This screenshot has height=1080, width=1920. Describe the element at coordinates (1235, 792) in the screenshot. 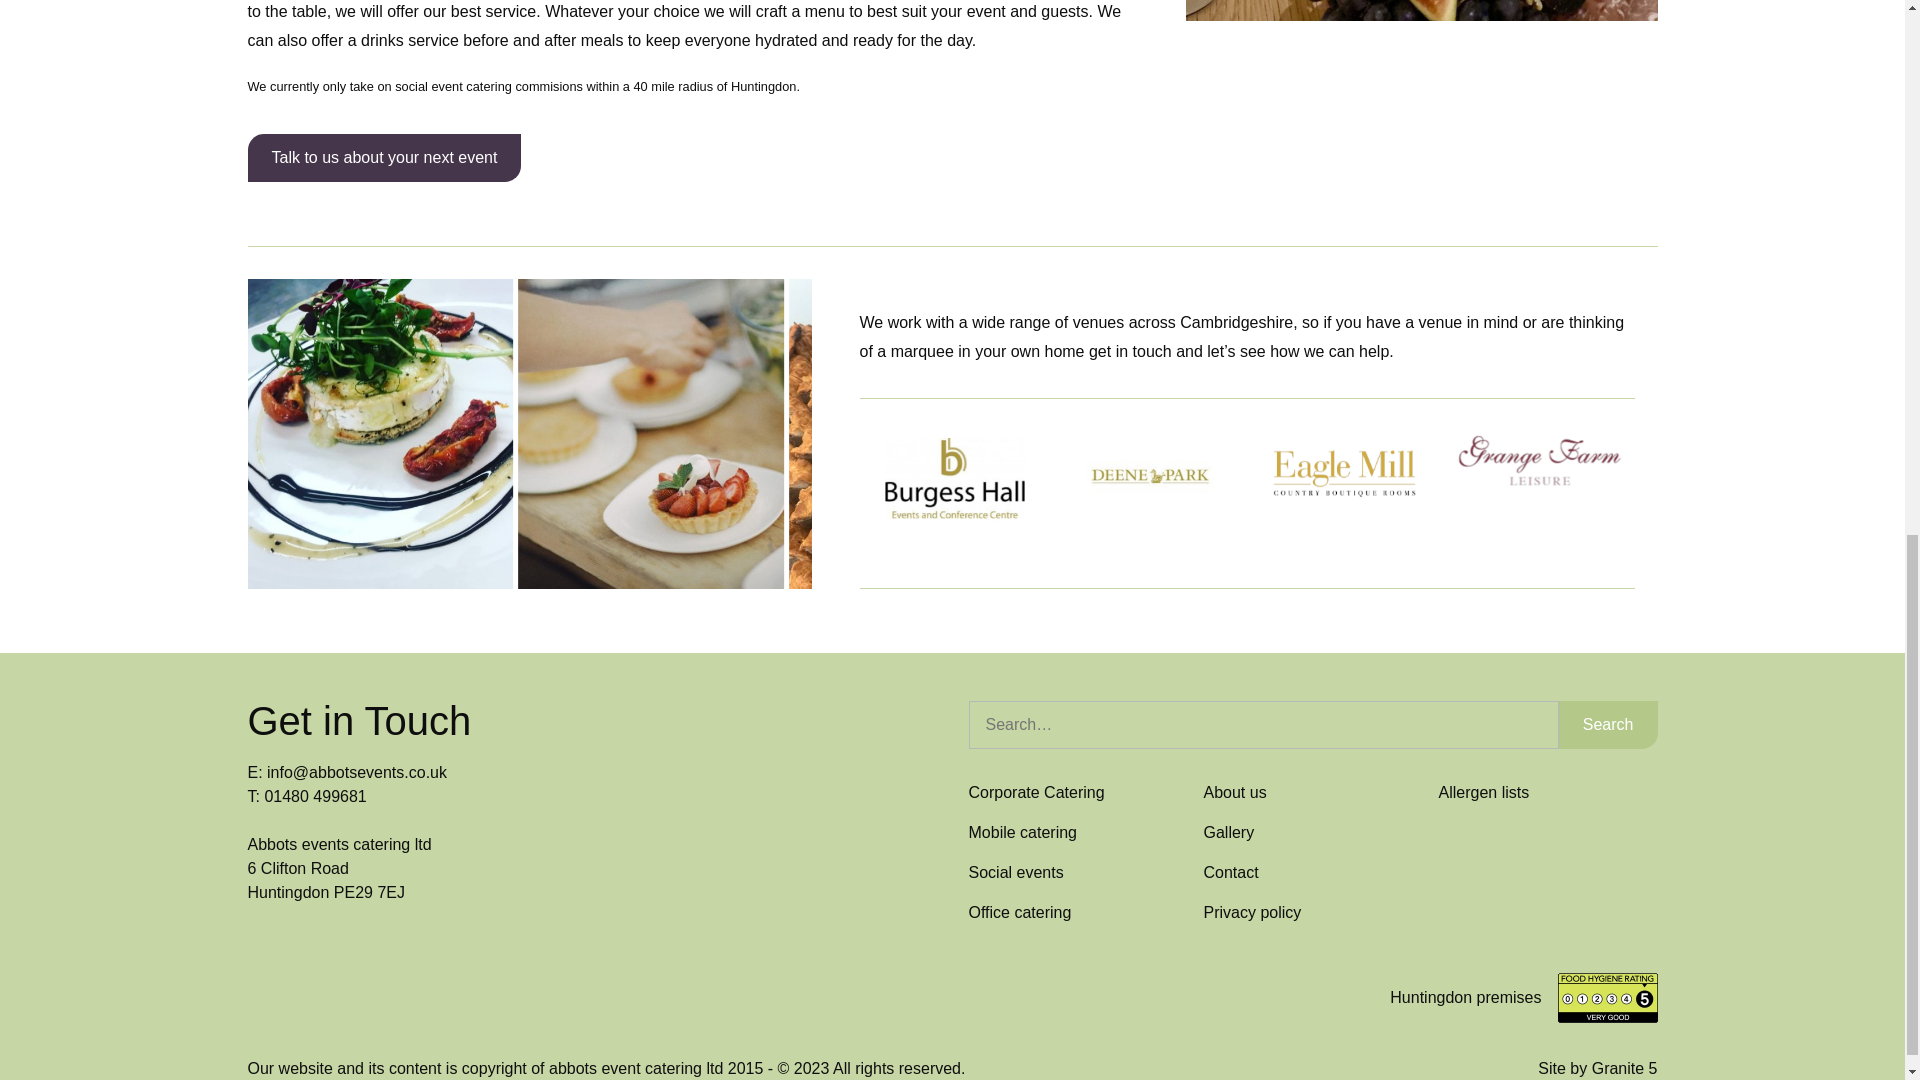

I see `About us` at that location.